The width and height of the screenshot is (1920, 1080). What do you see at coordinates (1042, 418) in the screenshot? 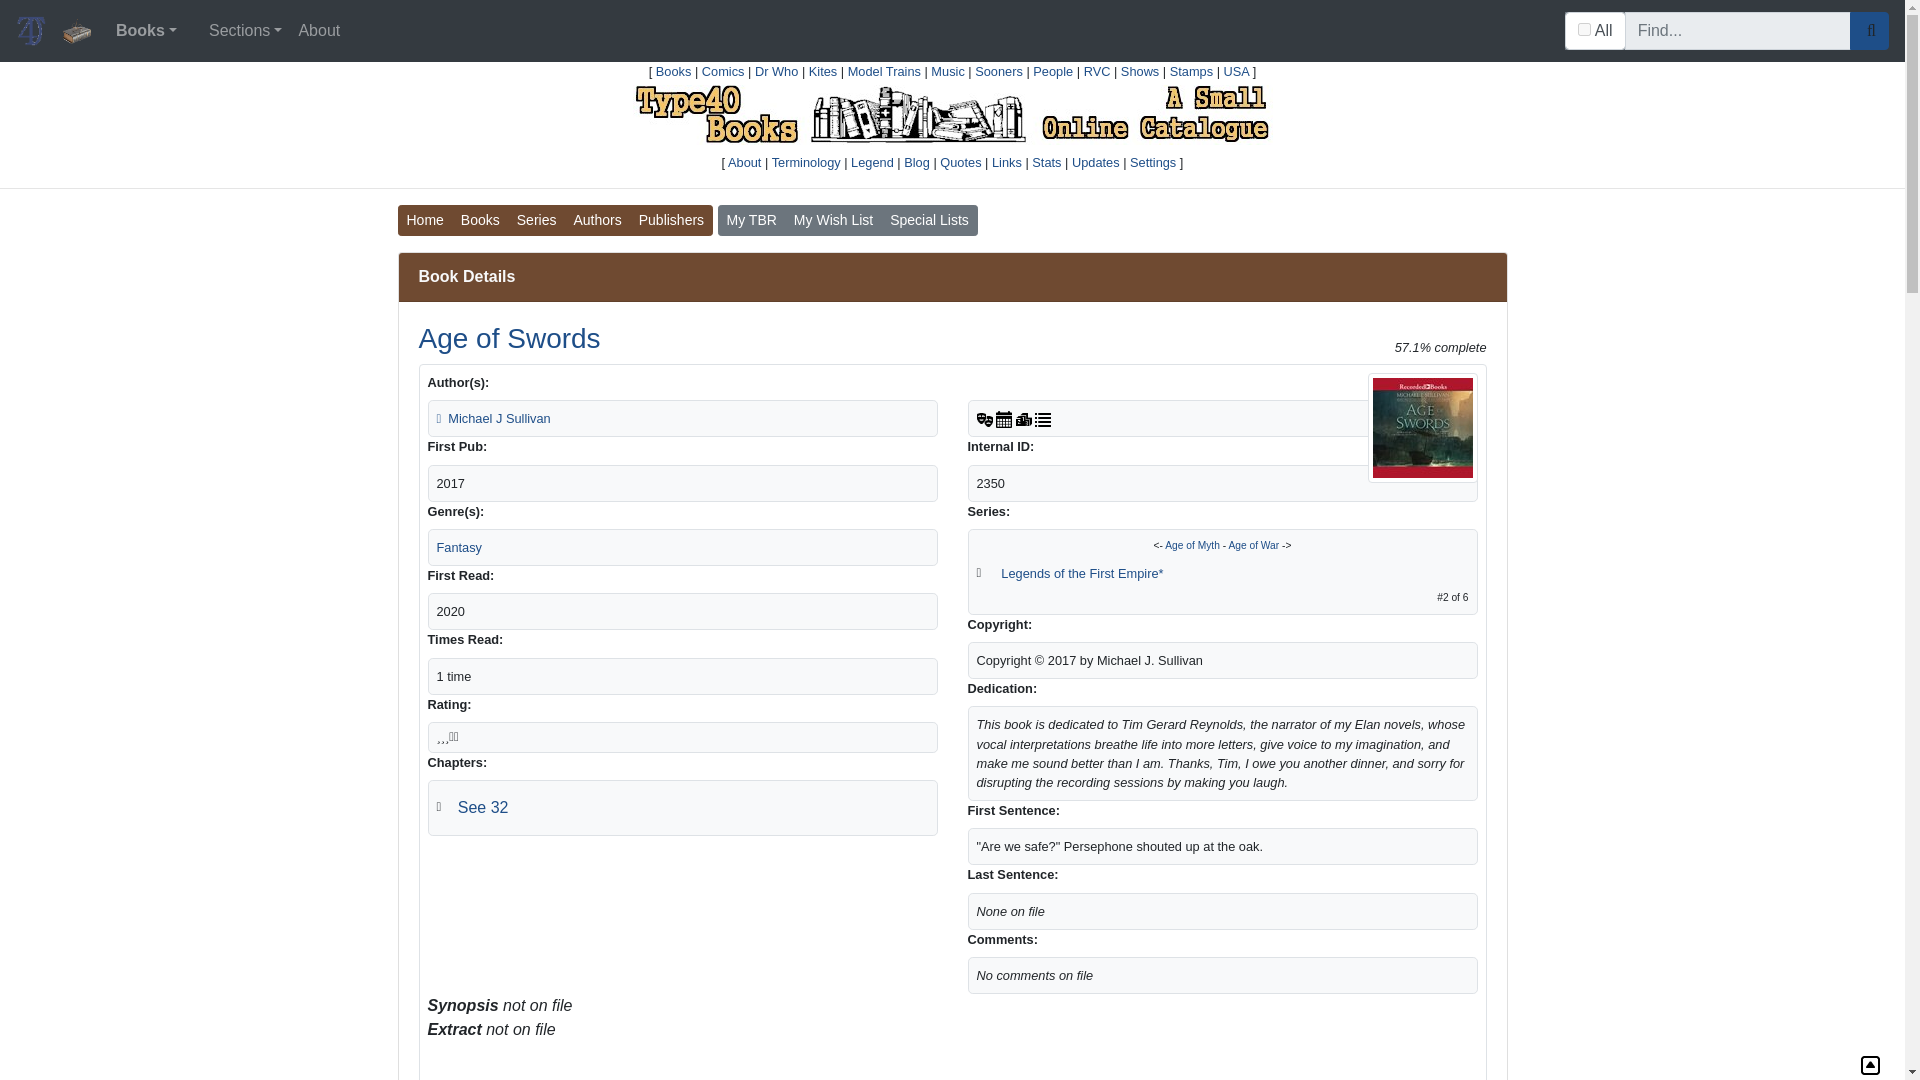
I see `In a series` at bounding box center [1042, 418].